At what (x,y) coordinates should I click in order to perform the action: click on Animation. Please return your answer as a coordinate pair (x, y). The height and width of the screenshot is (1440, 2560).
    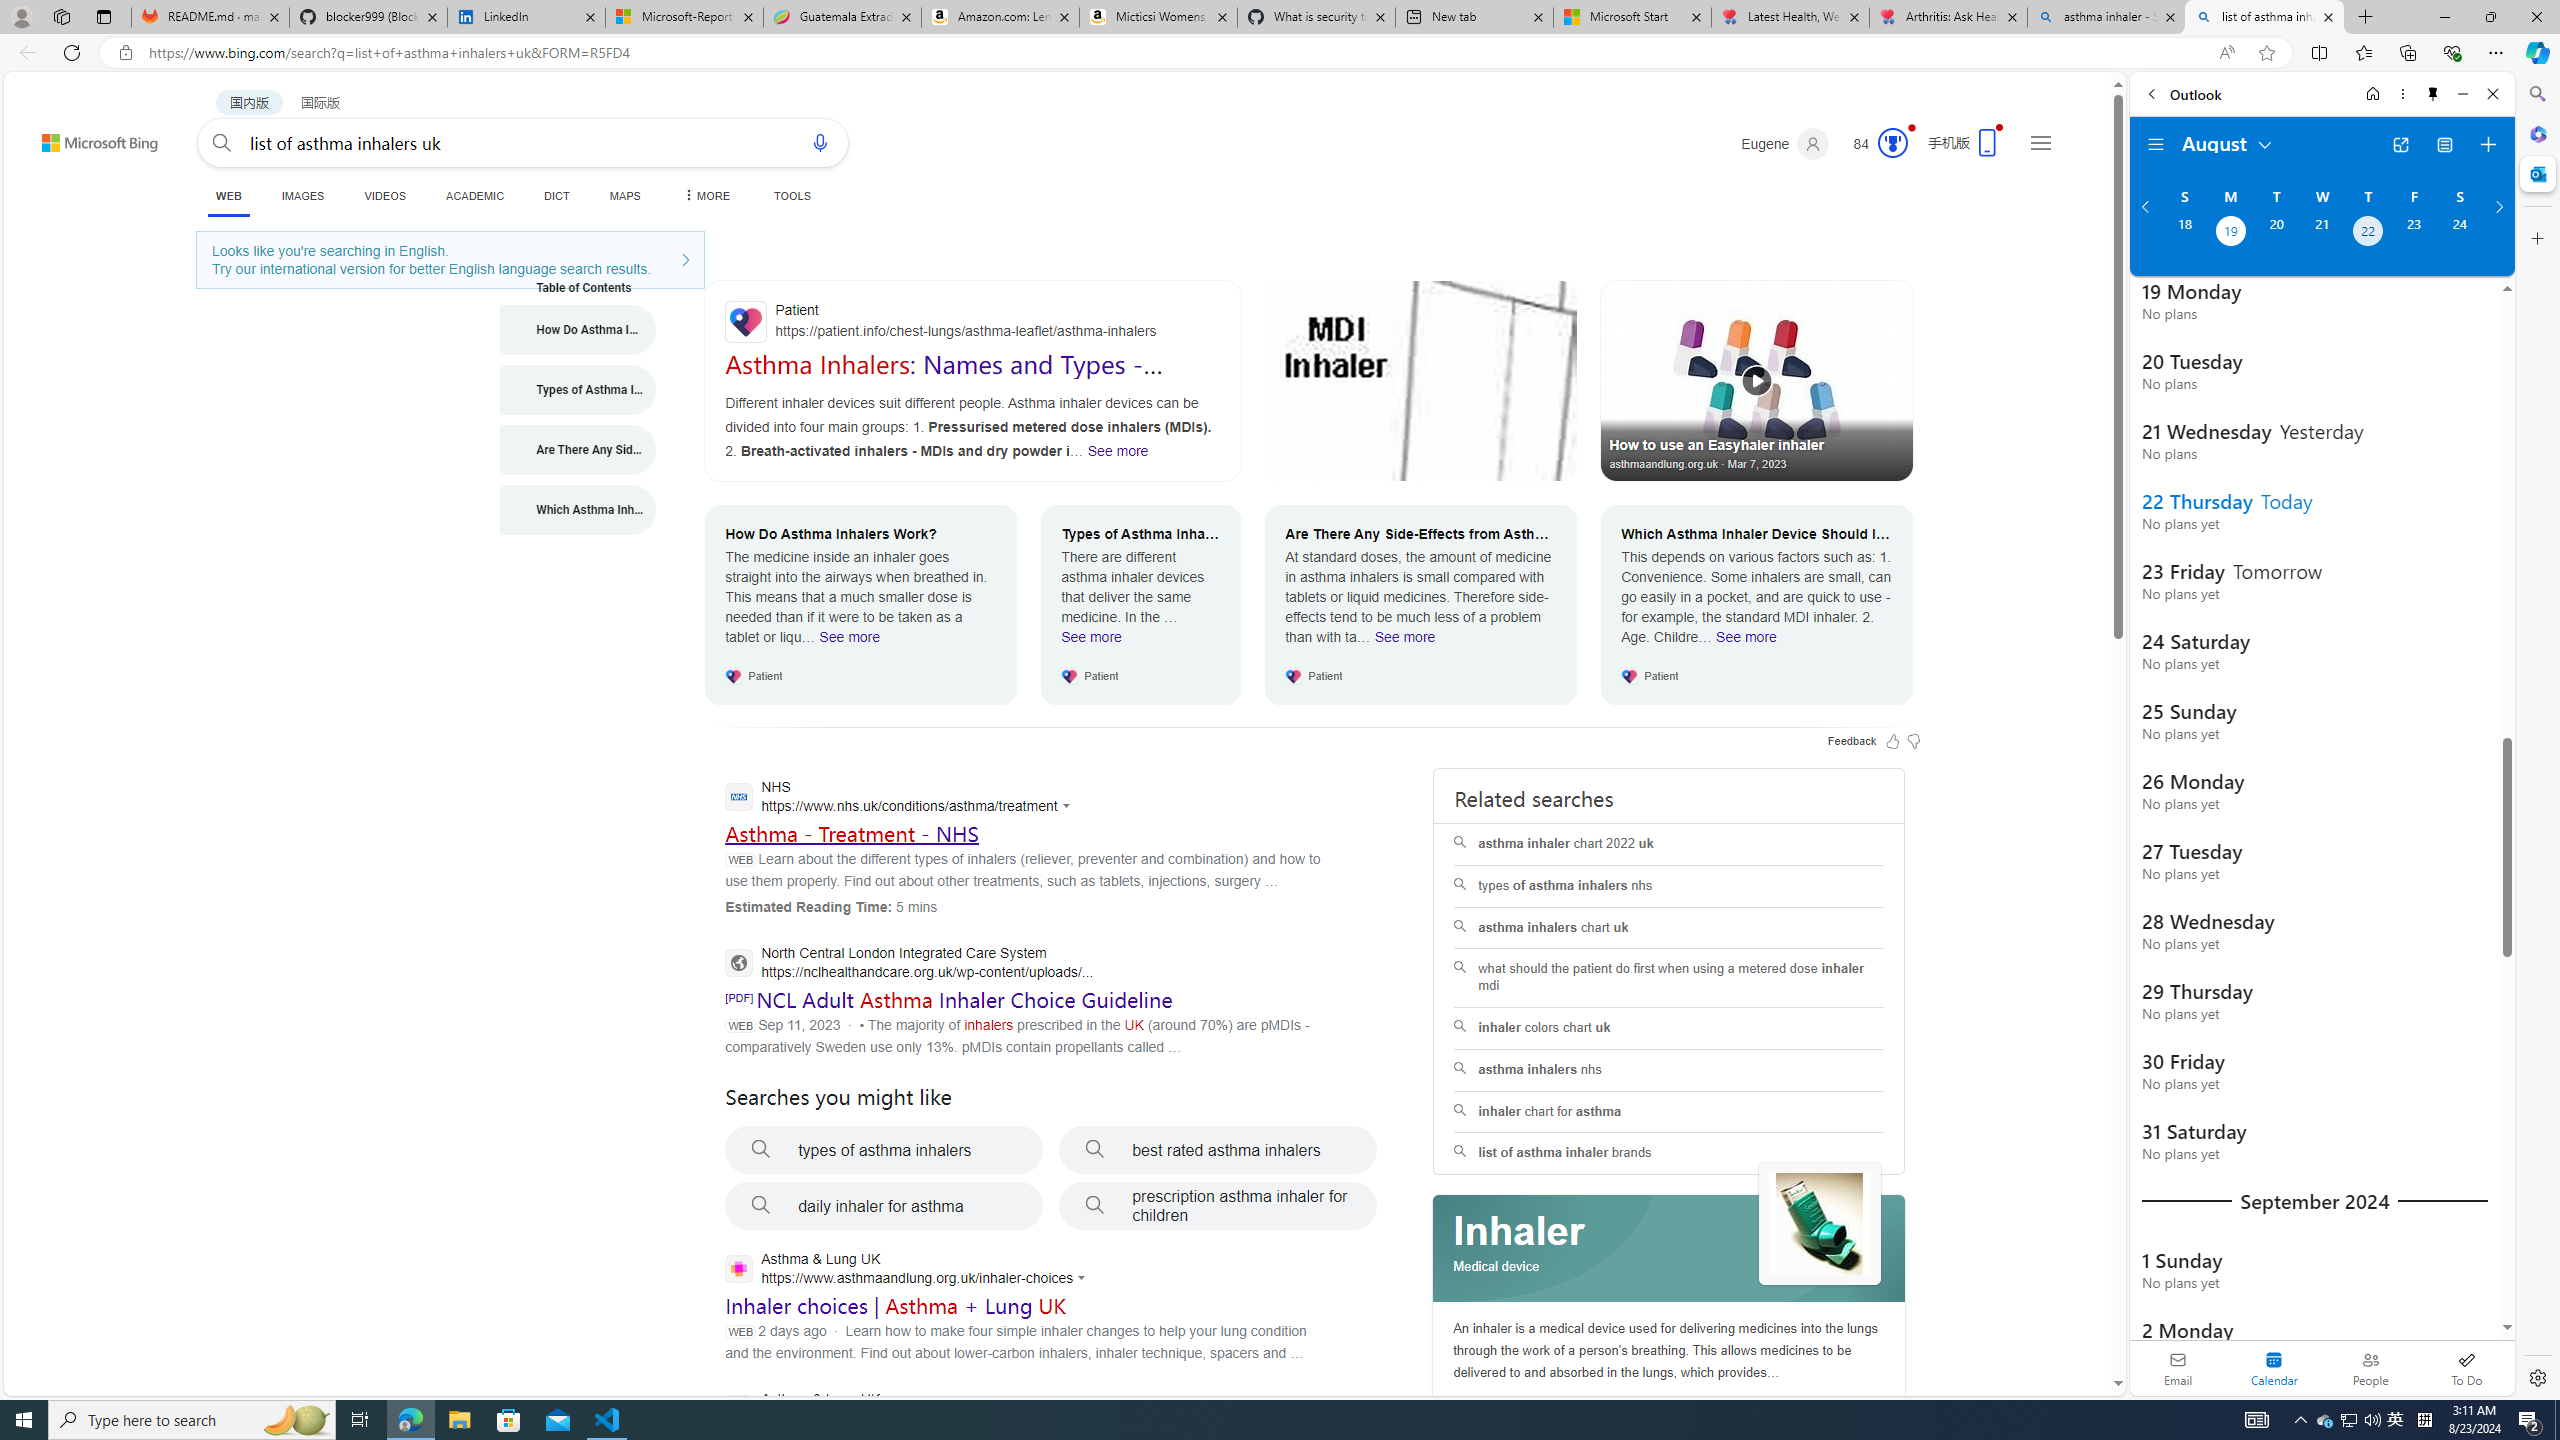
    Looking at the image, I should click on (1910, 128).